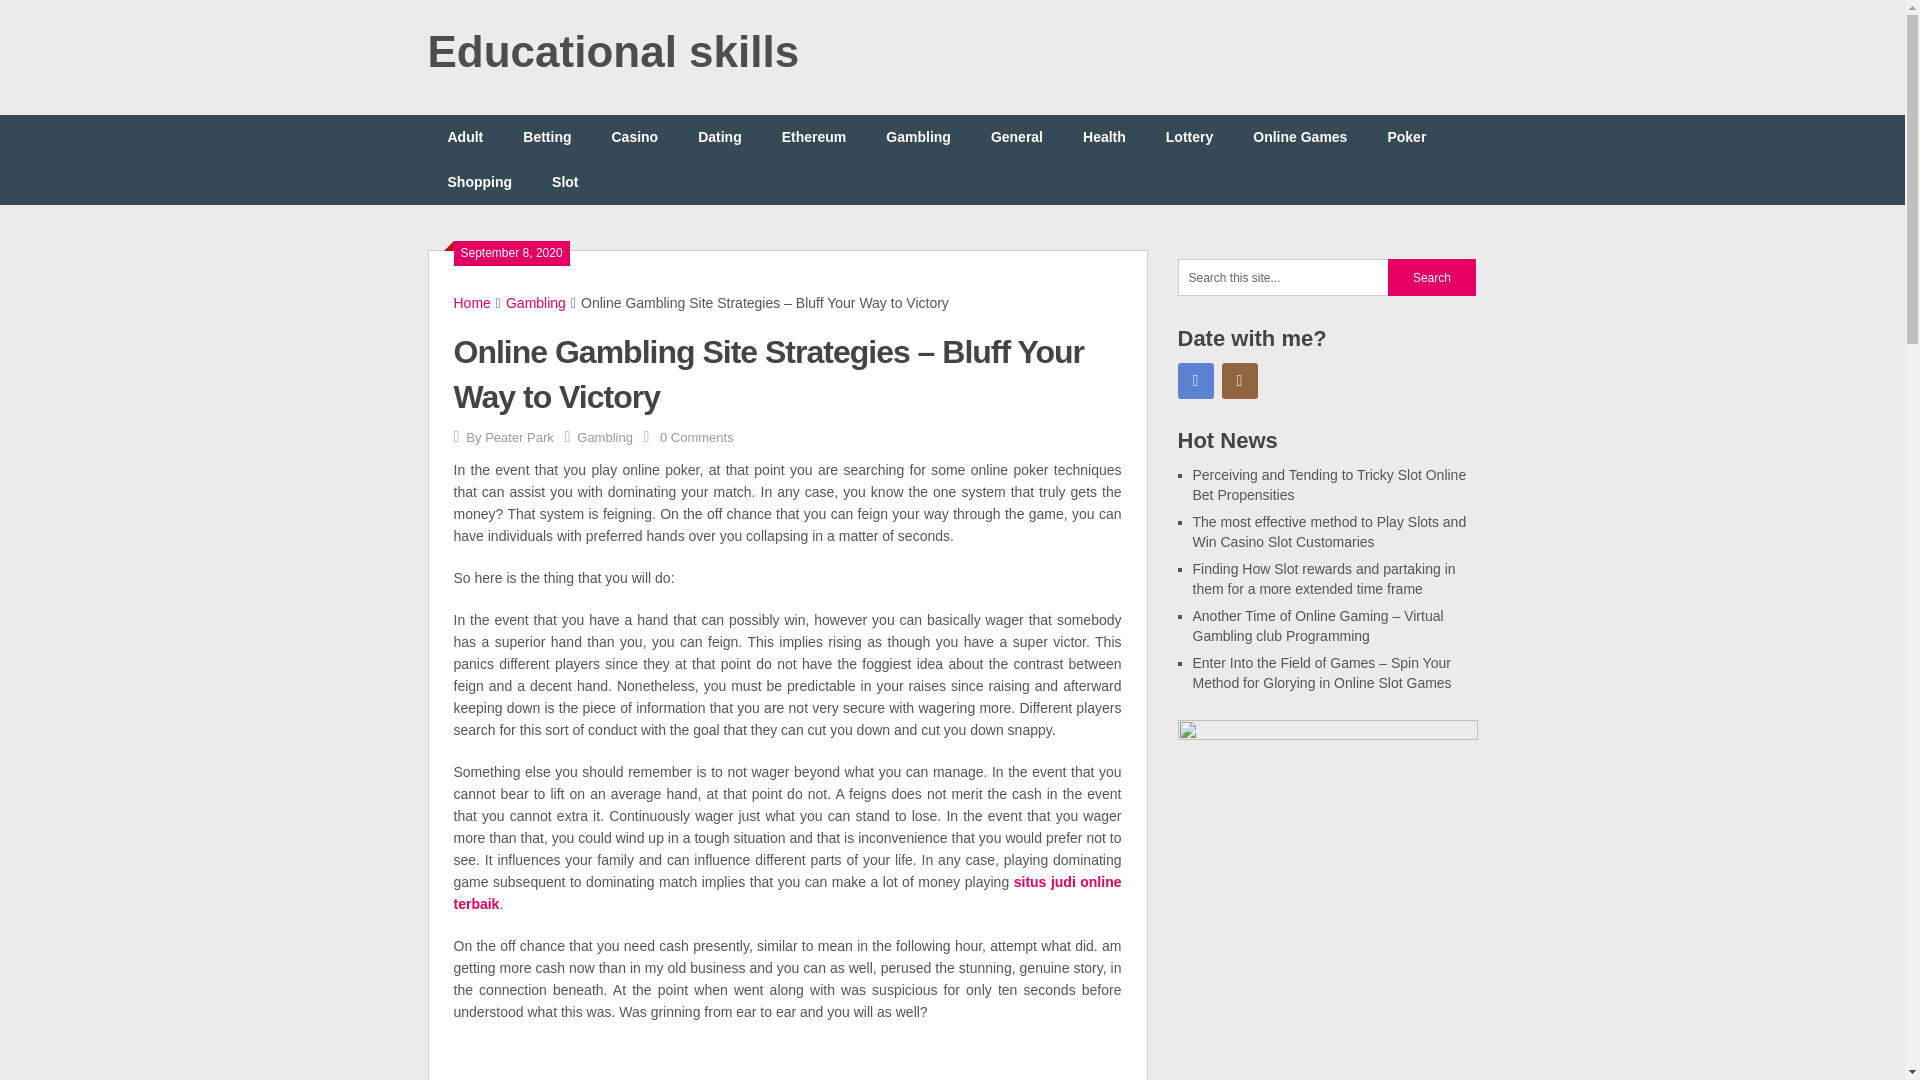 The height and width of the screenshot is (1080, 1920). What do you see at coordinates (1196, 380) in the screenshot?
I see `Facebook` at bounding box center [1196, 380].